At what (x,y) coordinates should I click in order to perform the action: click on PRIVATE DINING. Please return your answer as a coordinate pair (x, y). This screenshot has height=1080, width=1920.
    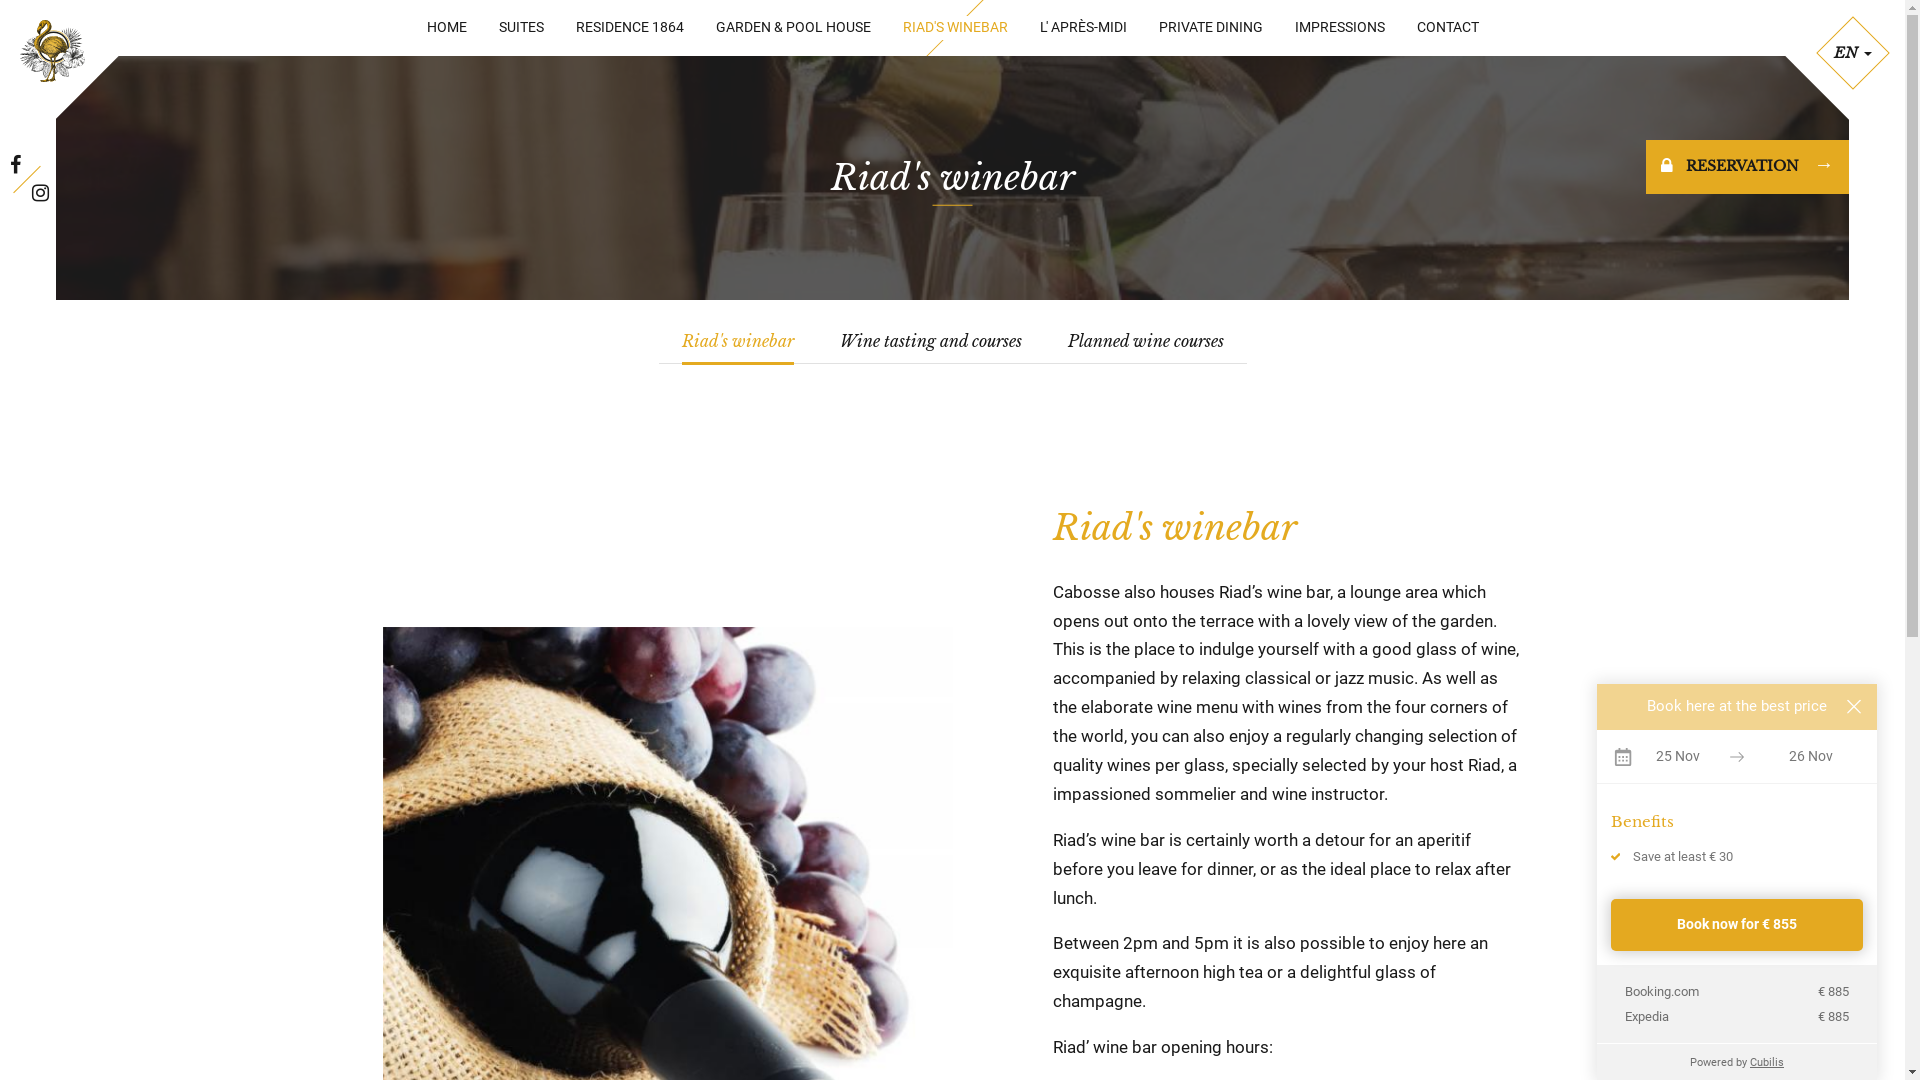
    Looking at the image, I should click on (1210, 28).